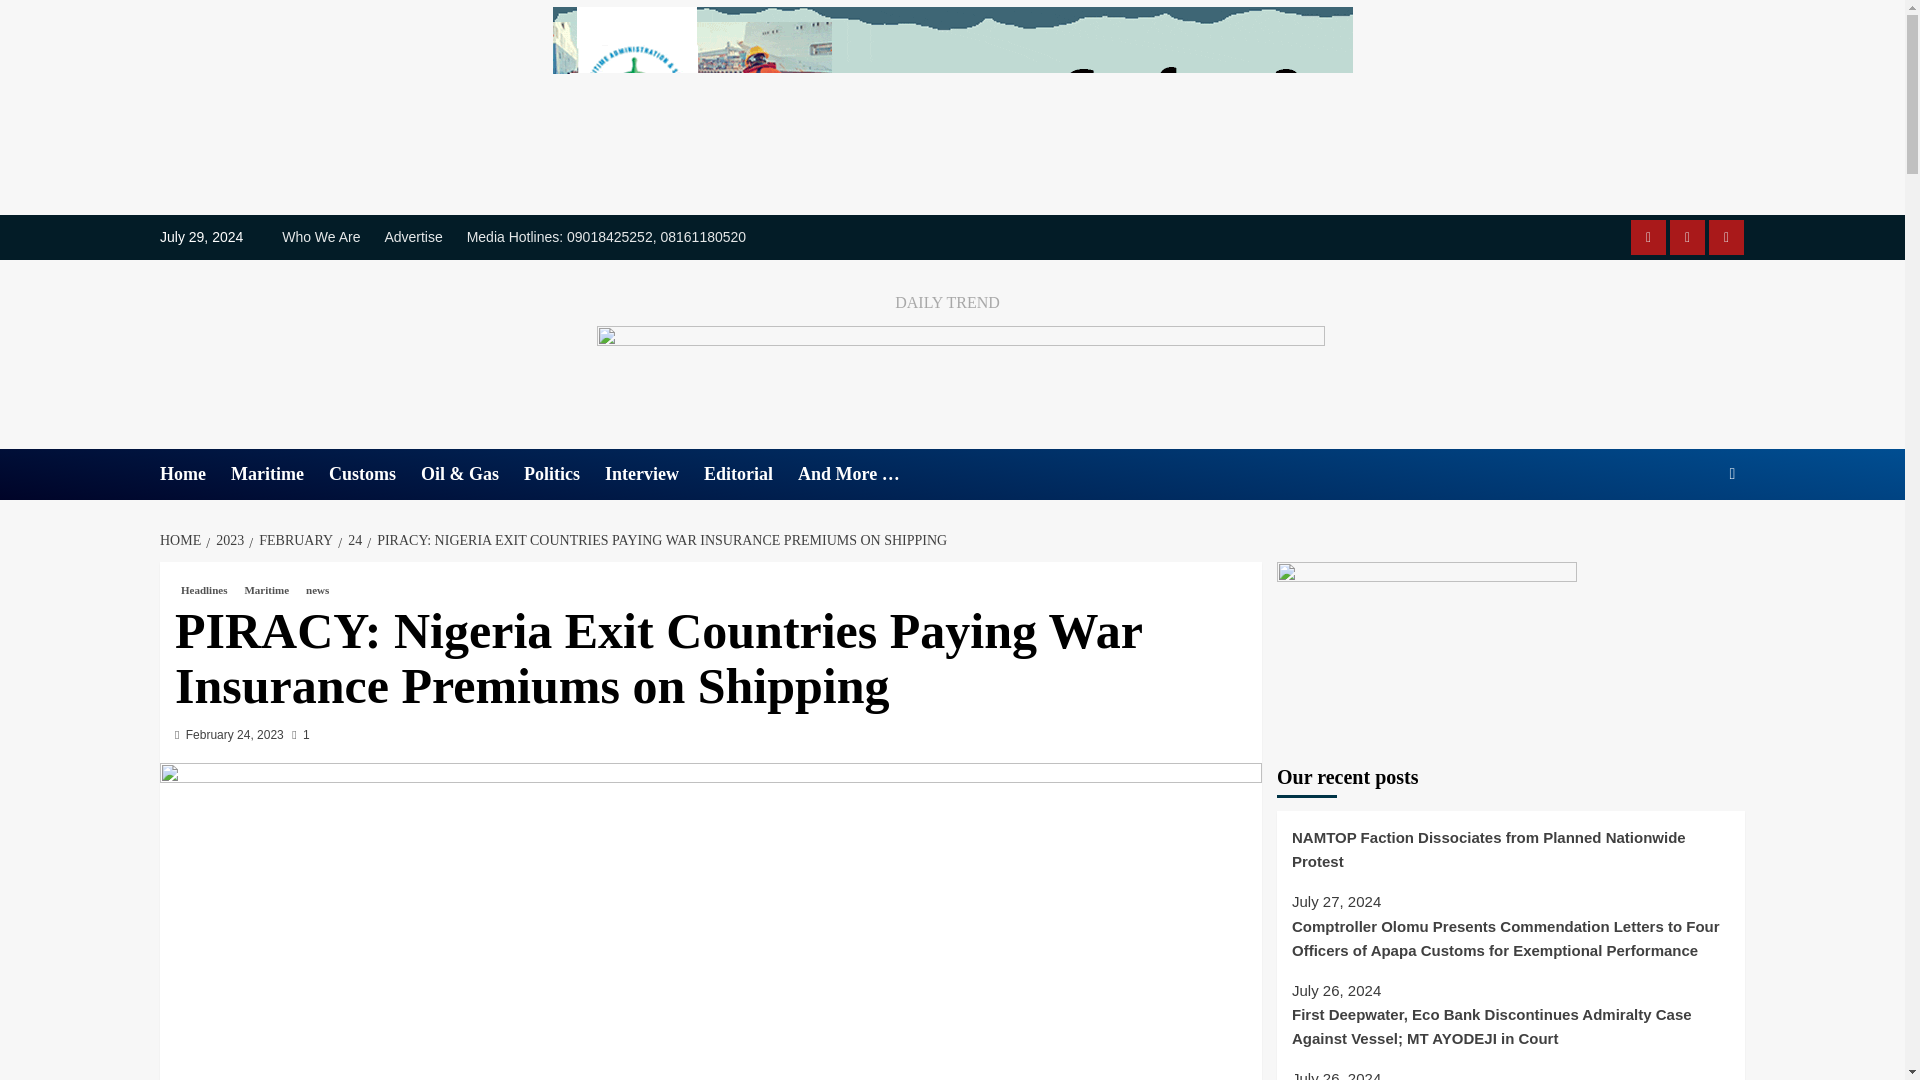 Image resolution: width=1920 pixels, height=1080 pixels. Describe the element at coordinates (654, 474) in the screenshot. I see `Interview` at that location.